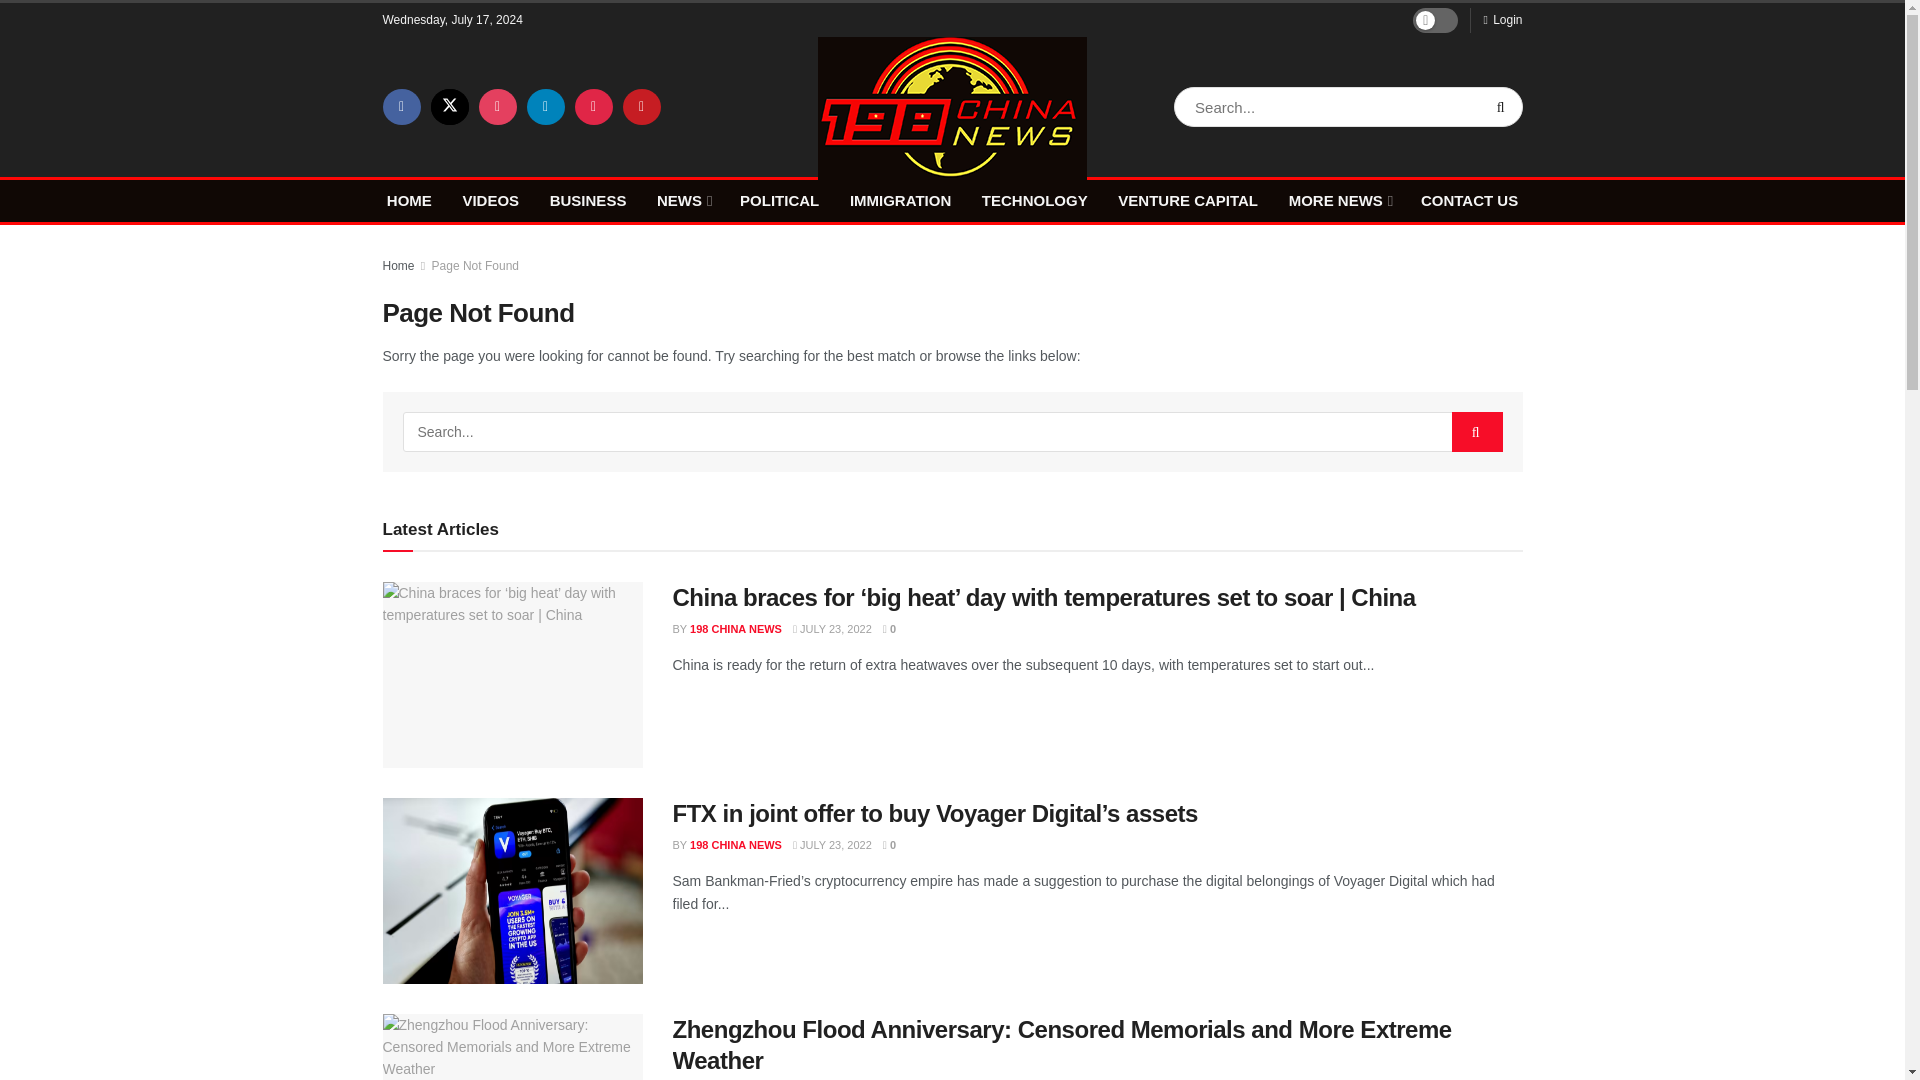 The image size is (1920, 1080). I want to click on MORE NEWS, so click(1339, 200).